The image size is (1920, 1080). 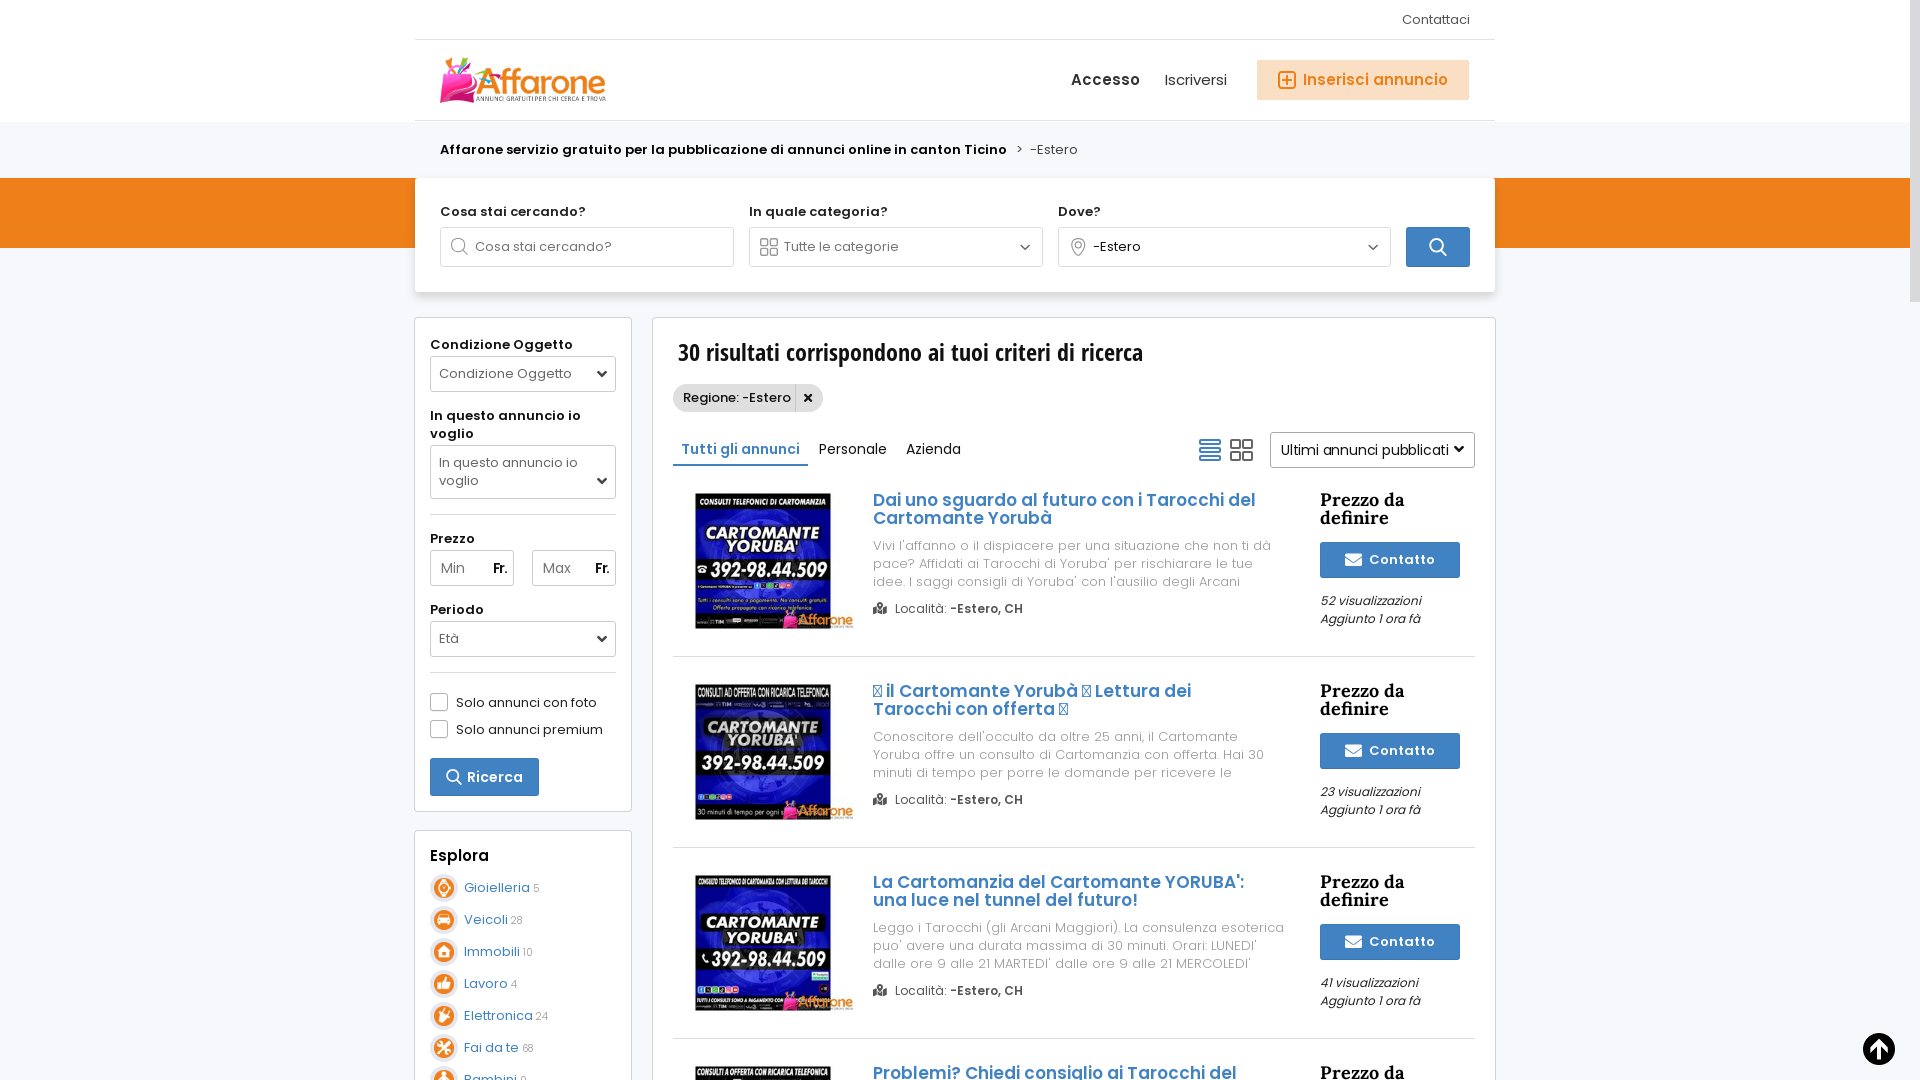 What do you see at coordinates (1093, 80) in the screenshot?
I see `Accesso` at bounding box center [1093, 80].